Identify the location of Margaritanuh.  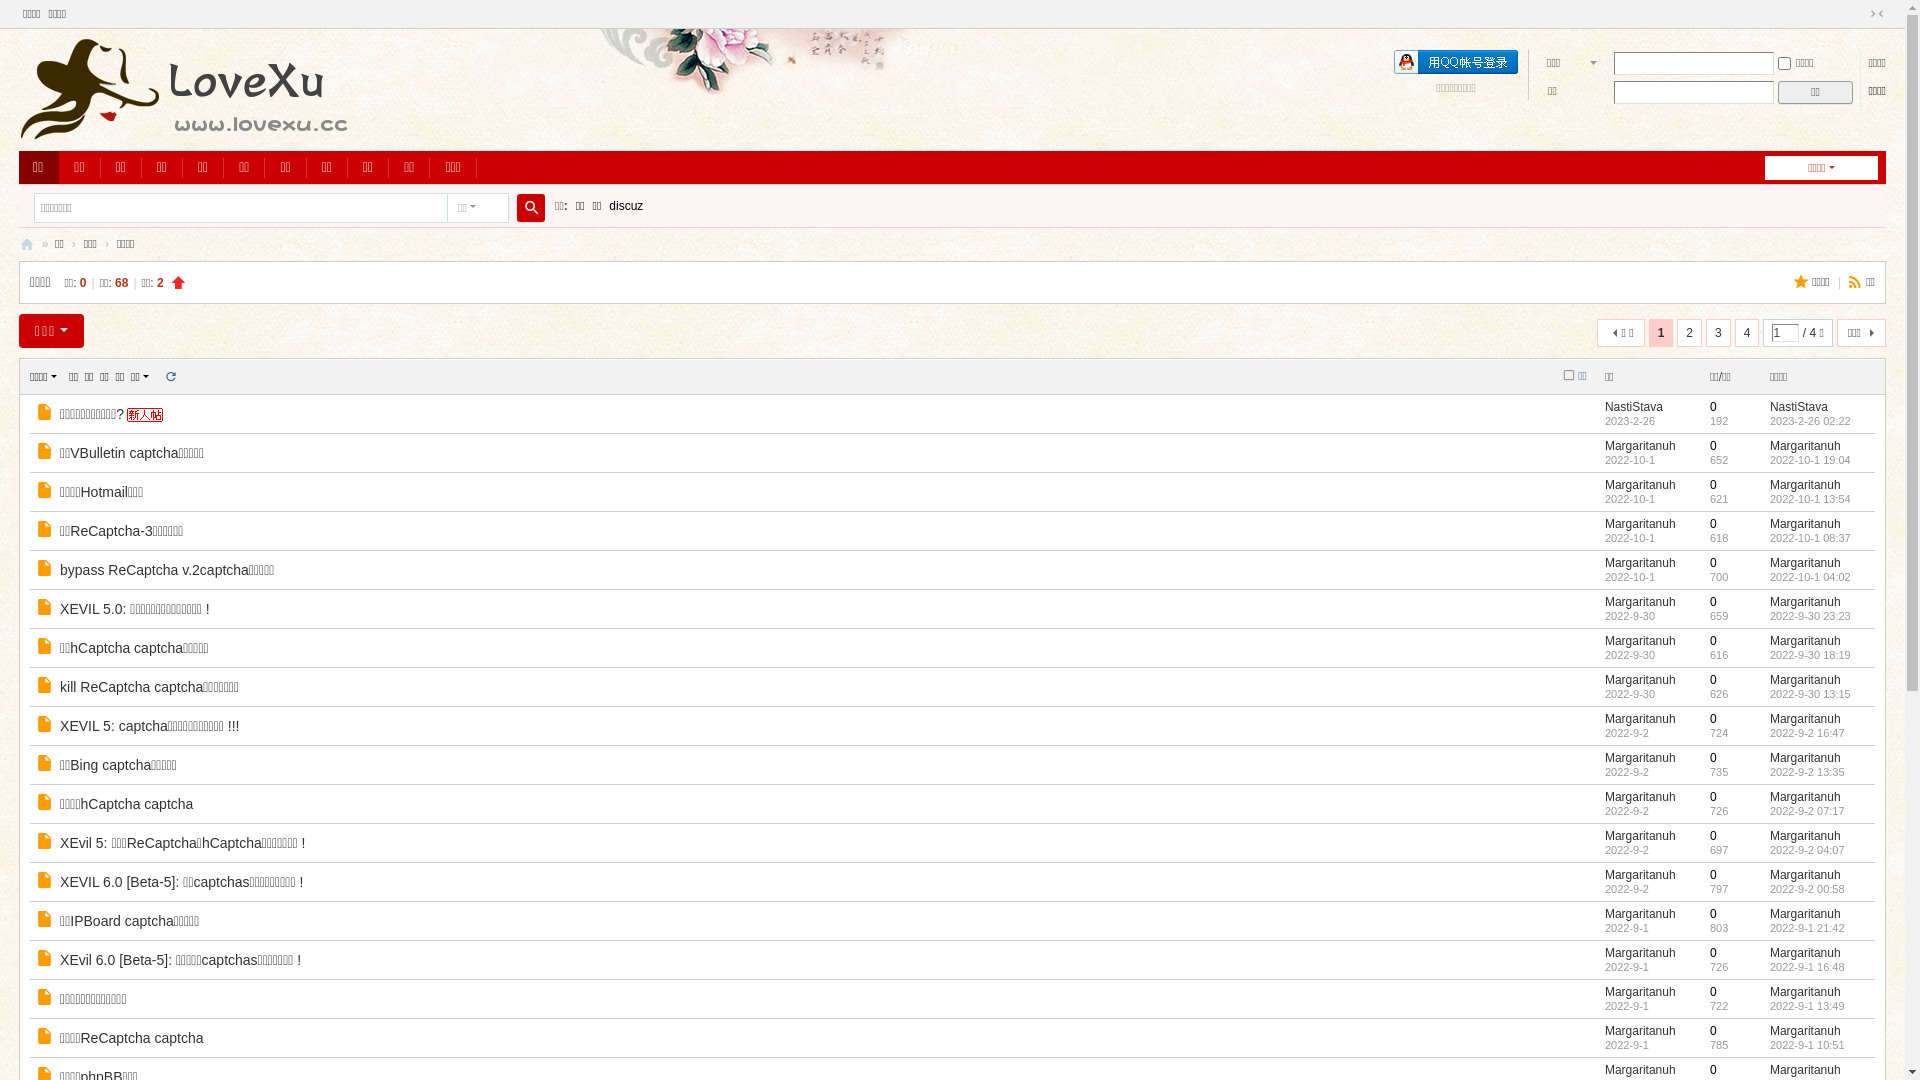
(1806, 719).